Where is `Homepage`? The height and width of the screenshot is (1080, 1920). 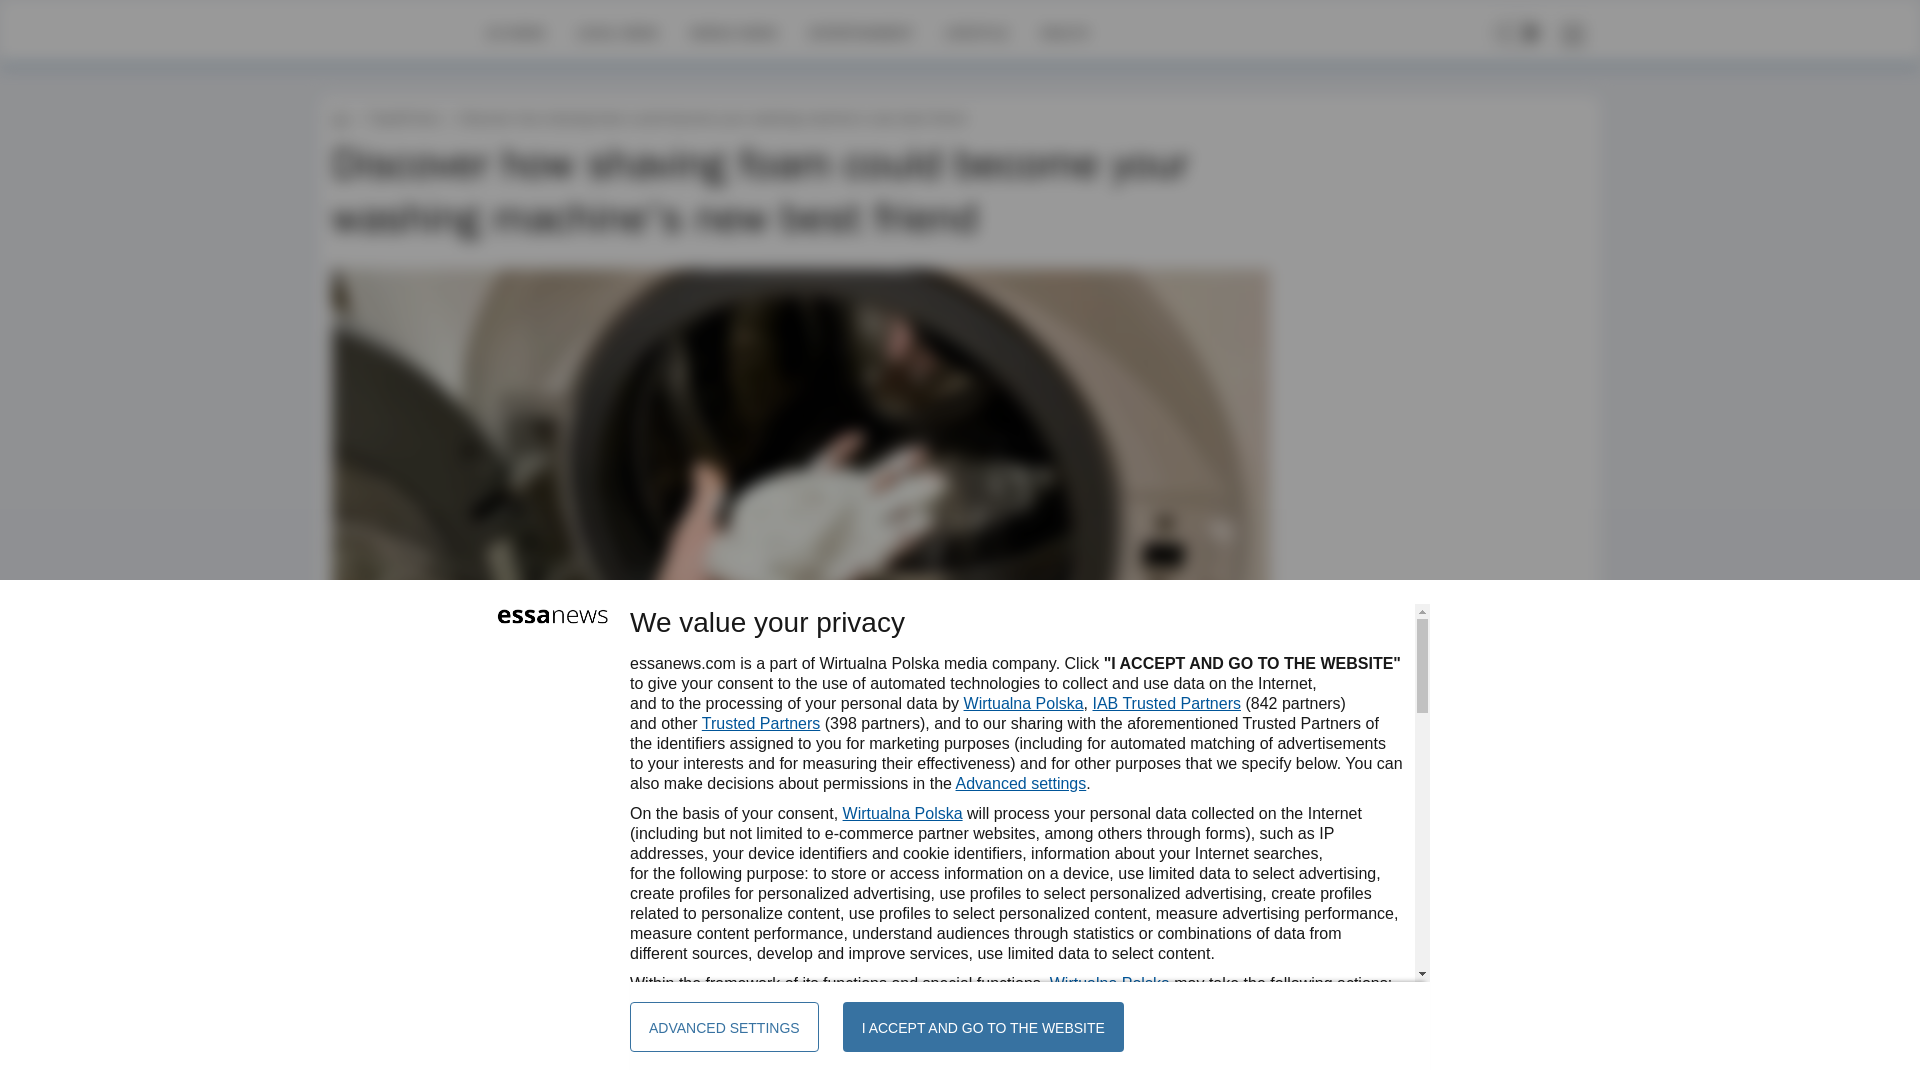 Homepage is located at coordinates (402, 32).